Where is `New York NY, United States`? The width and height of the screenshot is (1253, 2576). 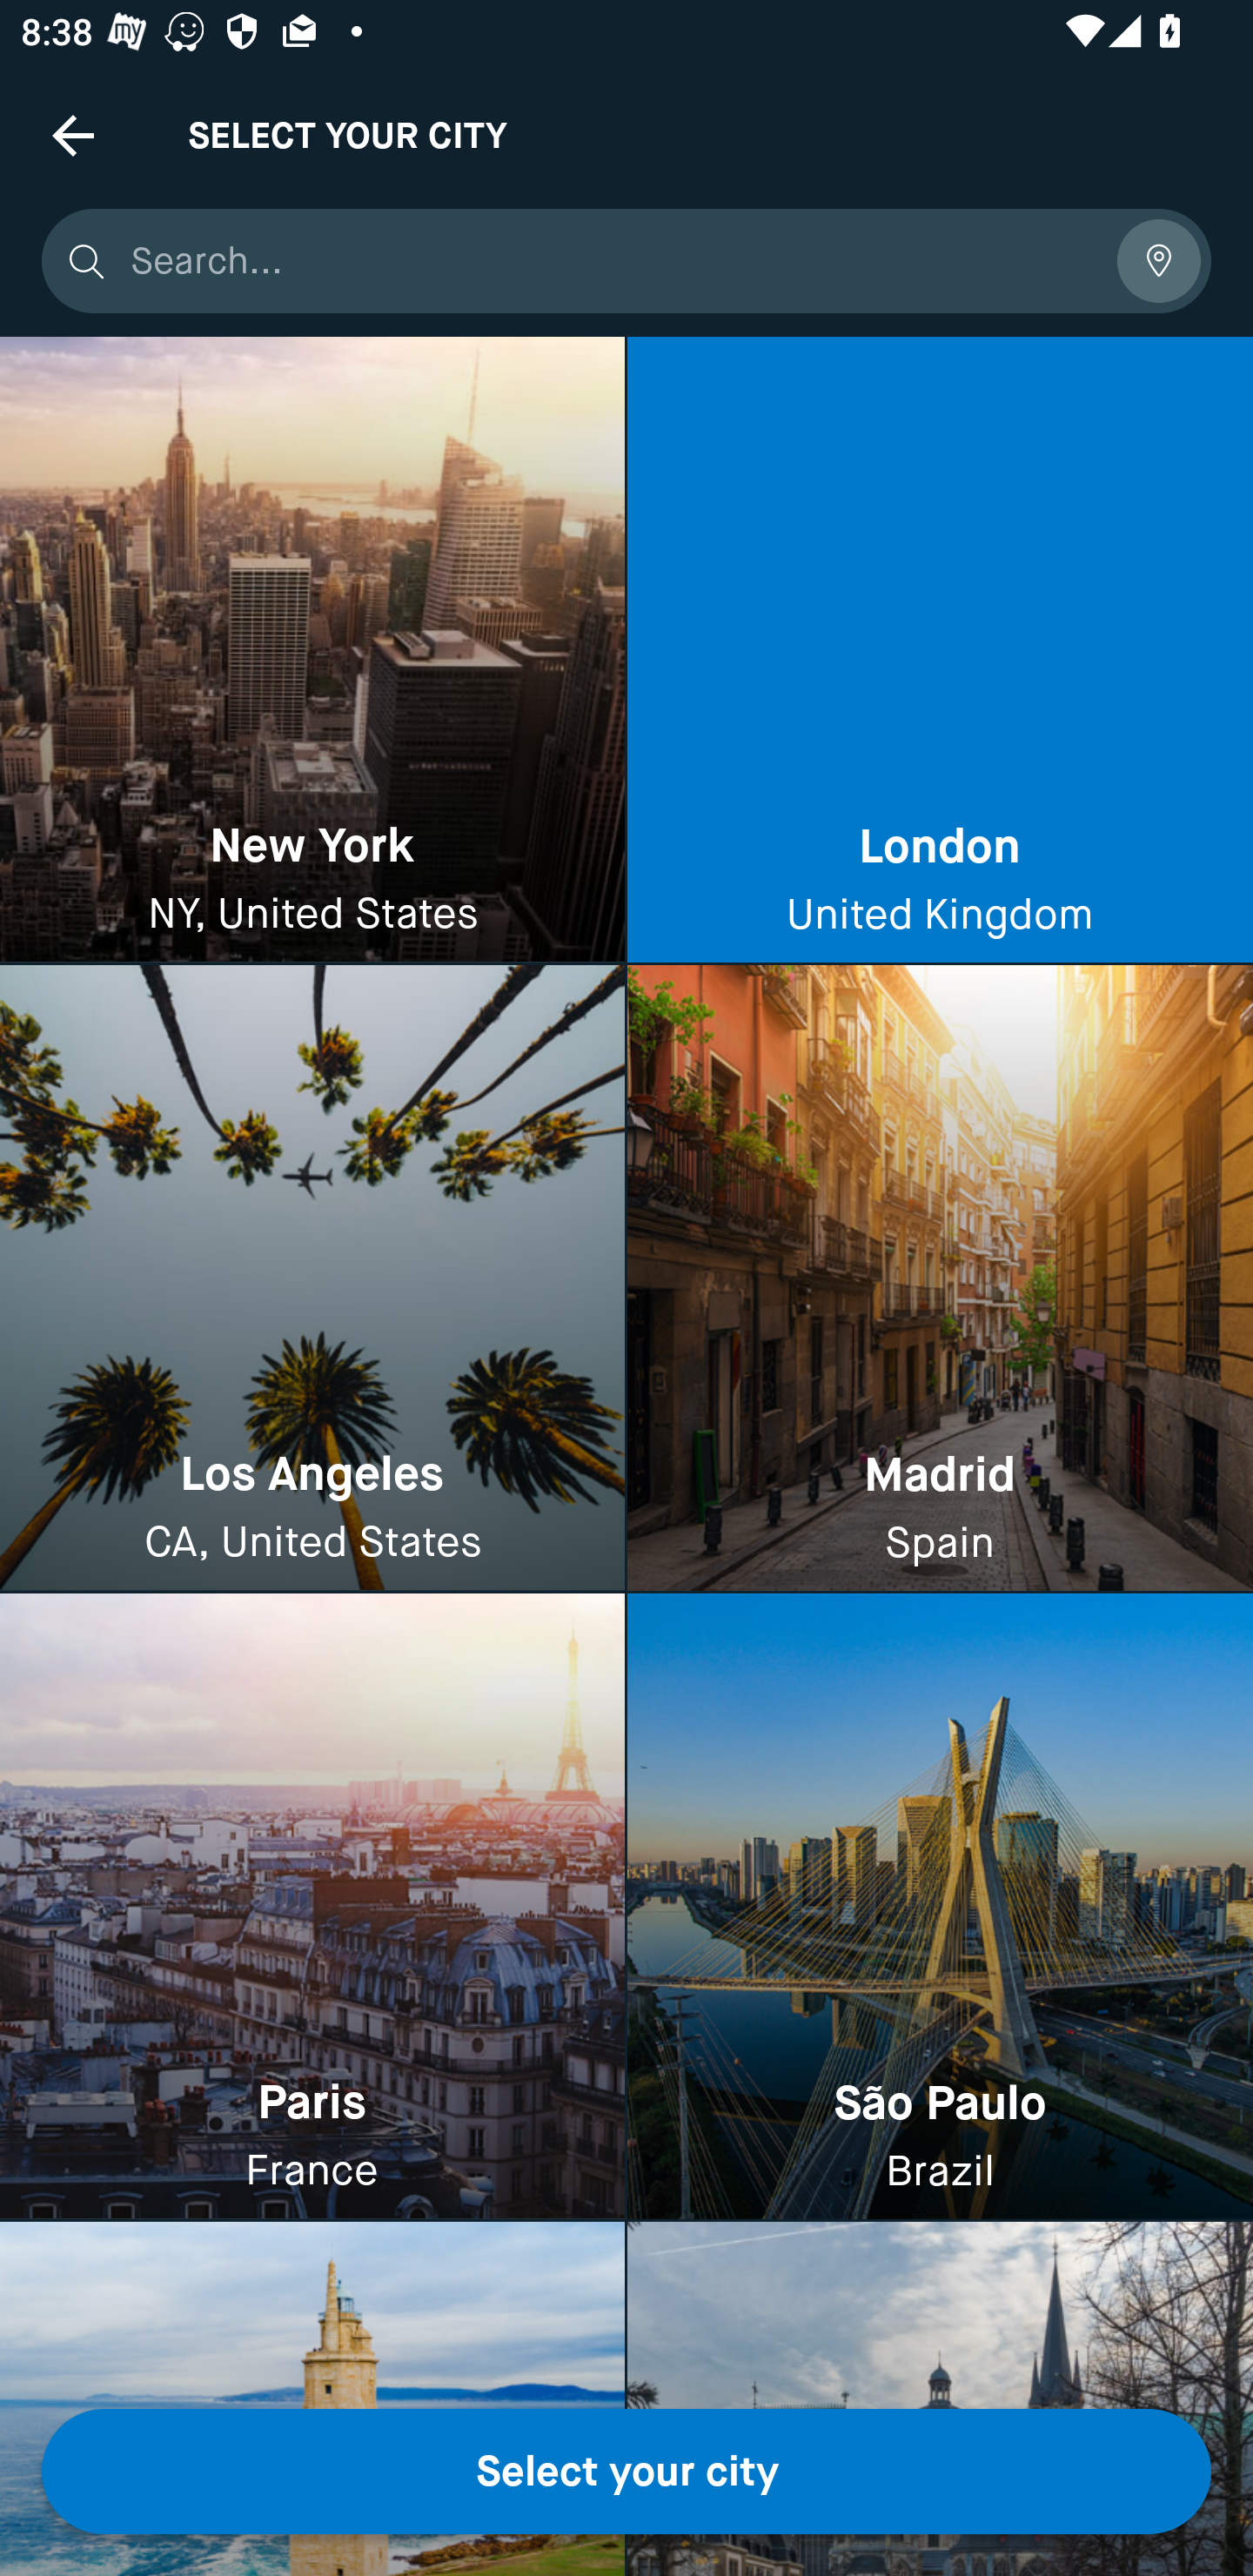
New York NY, United States is located at coordinates (312, 650).